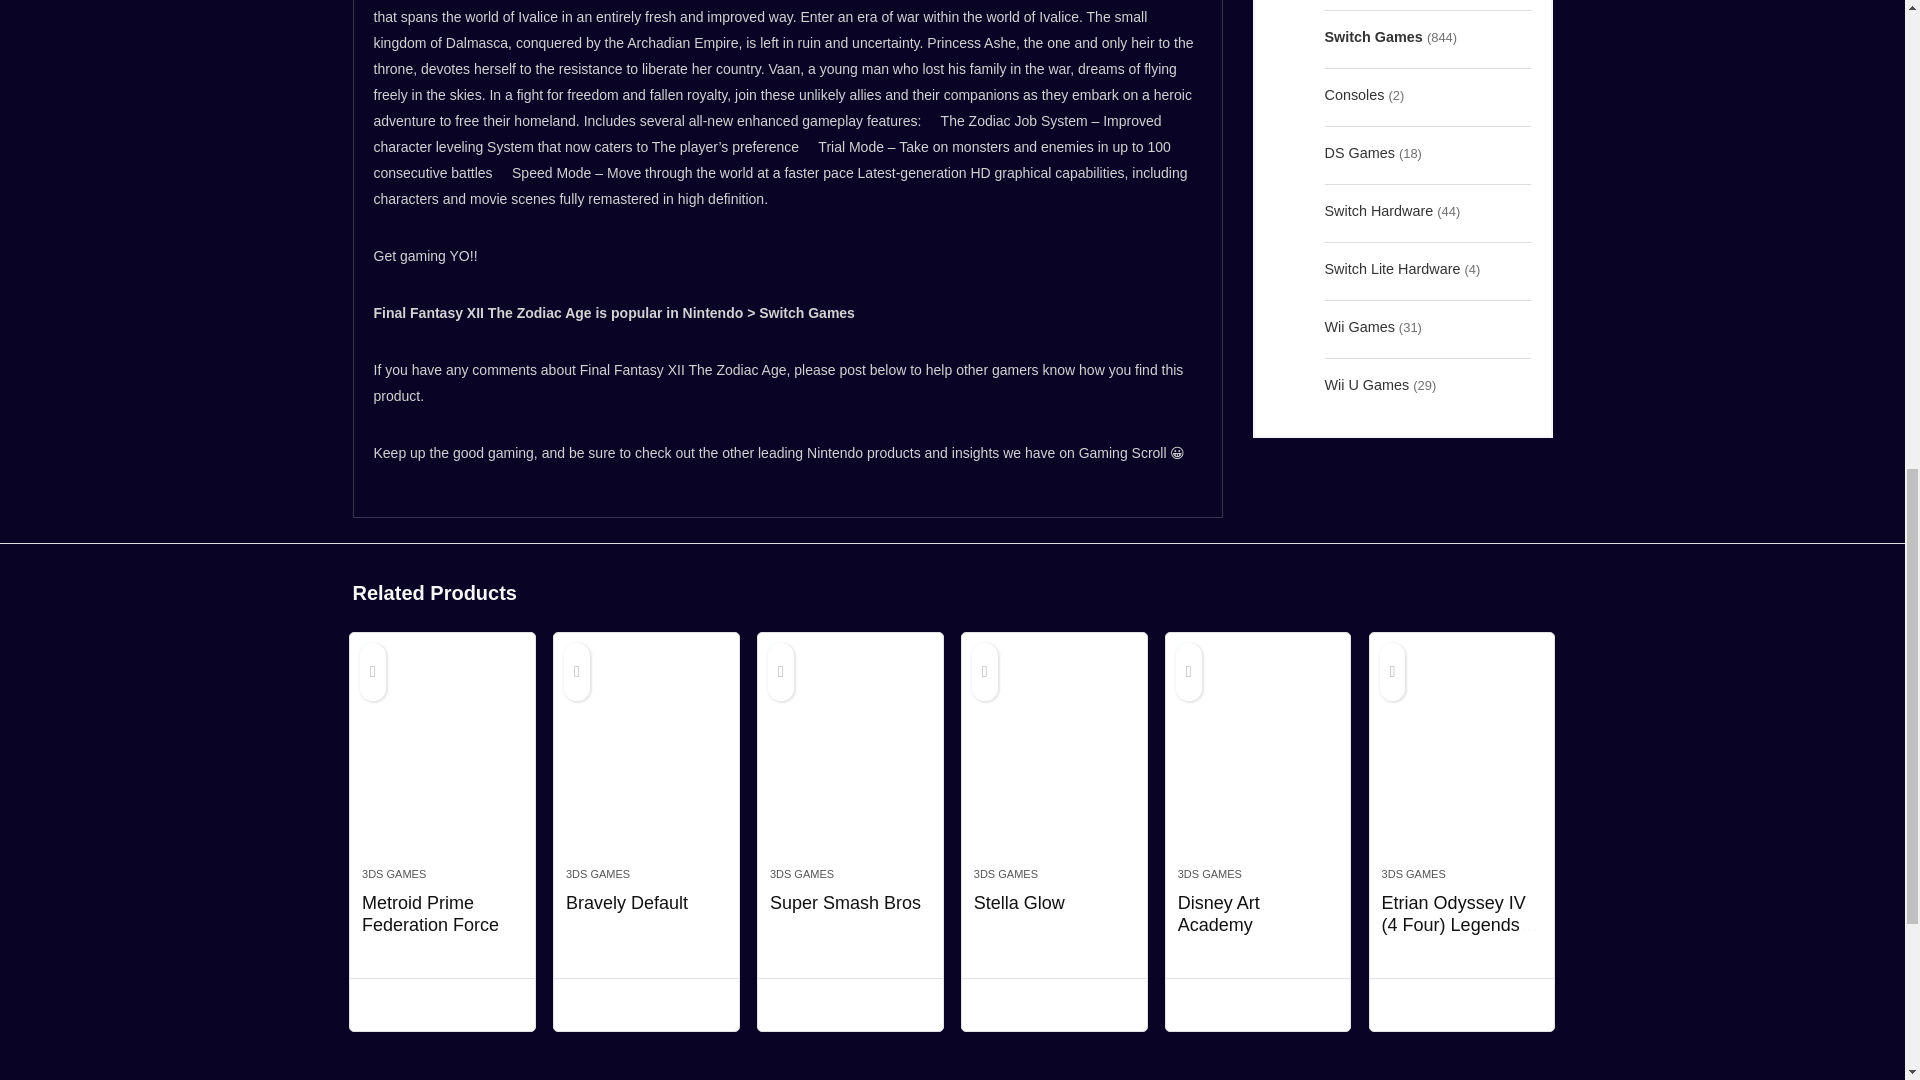 The image size is (1920, 1080). Describe the element at coordinates (646, 759) in the screenshot. I see `Bravely Default` at that location.